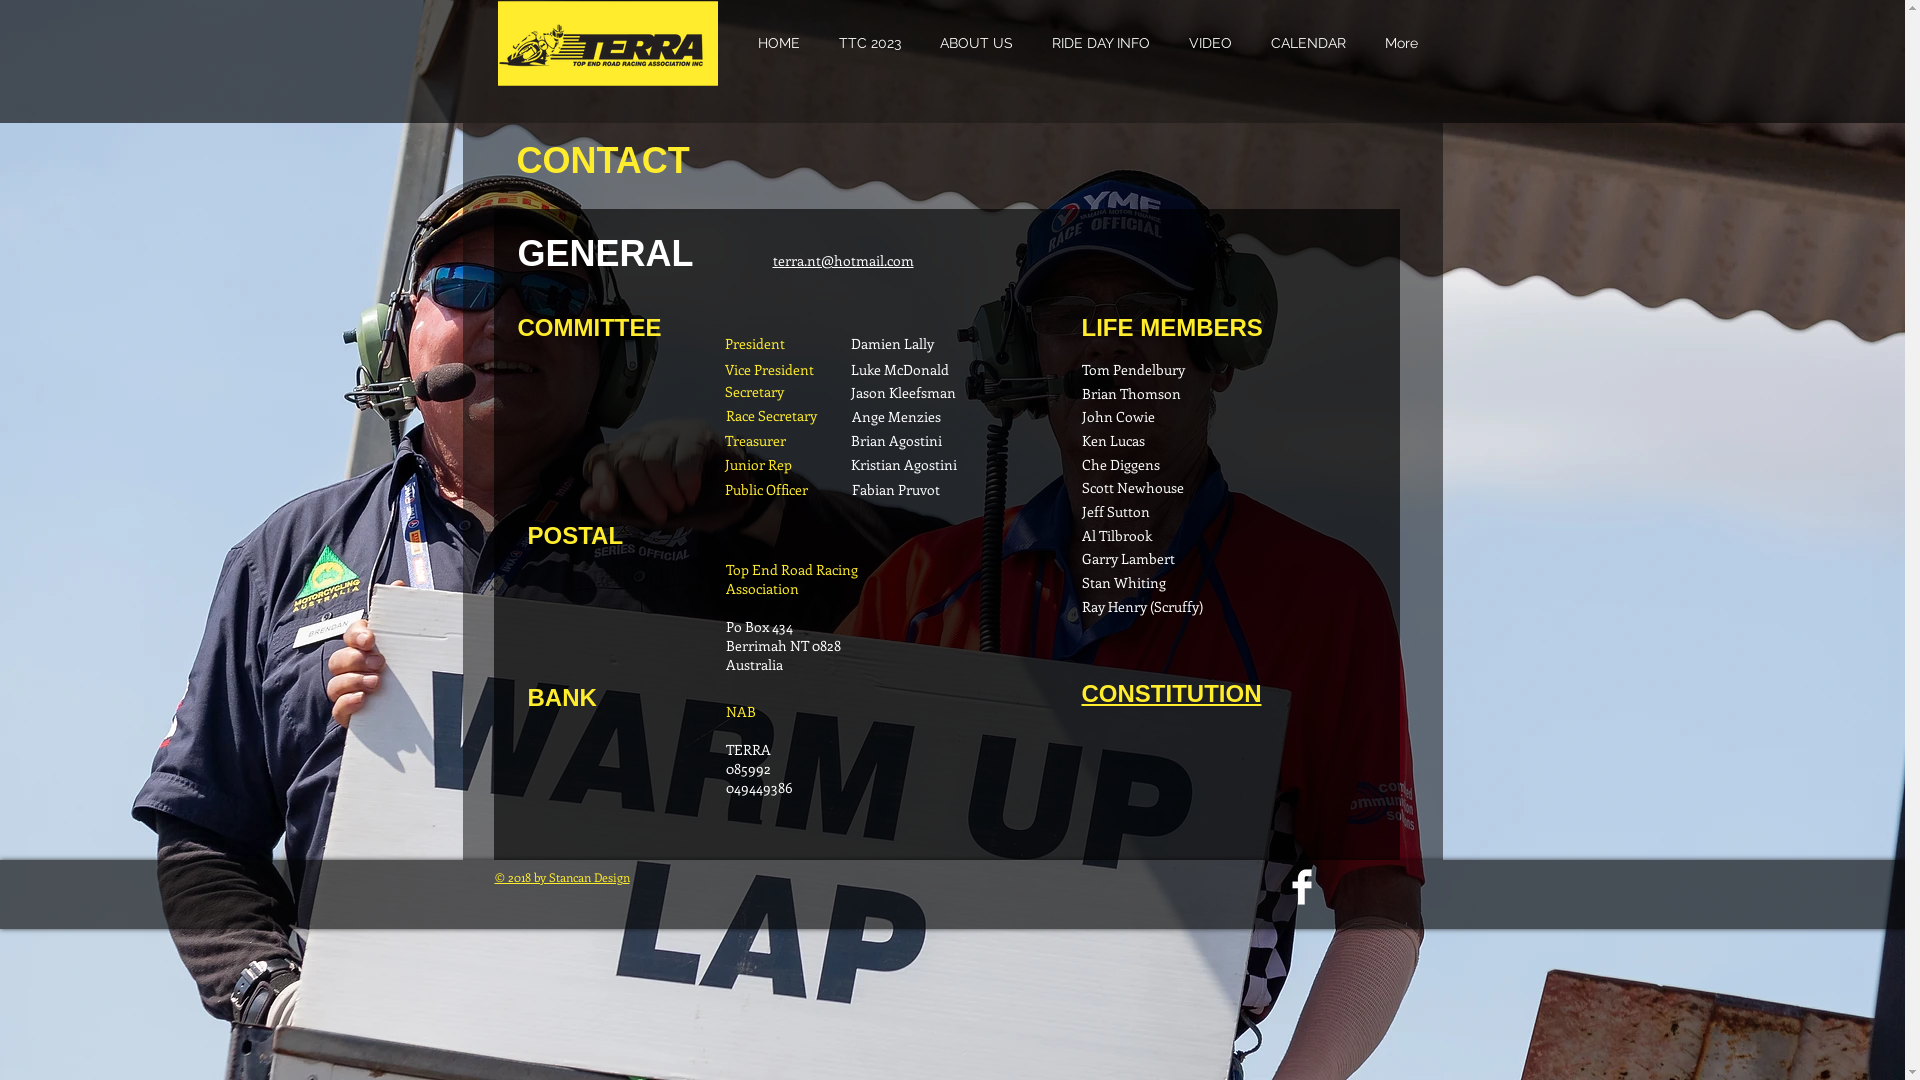 This screenshot has width=1920, height=1080. Describe the element at coordinates (870, 44) in the screenshot. I see `TTC 2023` at that location.